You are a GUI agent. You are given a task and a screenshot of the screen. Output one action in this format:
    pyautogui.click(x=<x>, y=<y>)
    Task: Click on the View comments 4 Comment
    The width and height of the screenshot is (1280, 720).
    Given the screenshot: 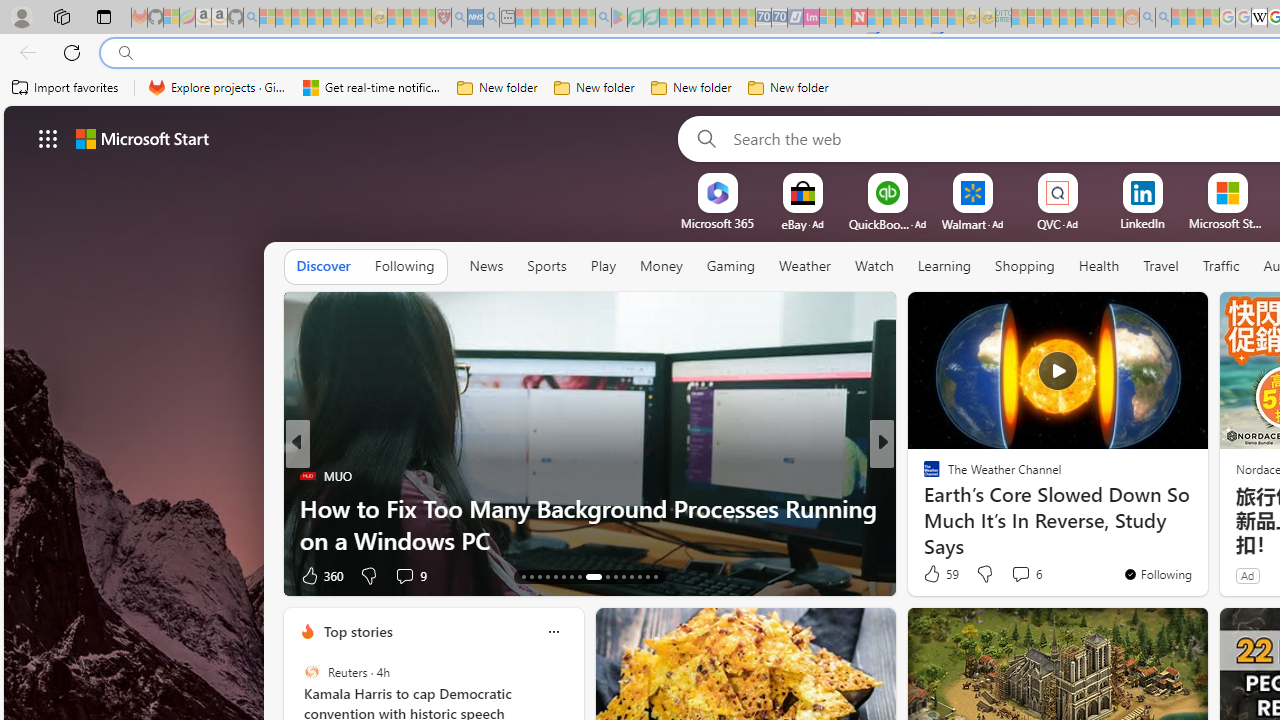 What is the action you would take?
    pyautogui.click(x=1020, y=574)
    